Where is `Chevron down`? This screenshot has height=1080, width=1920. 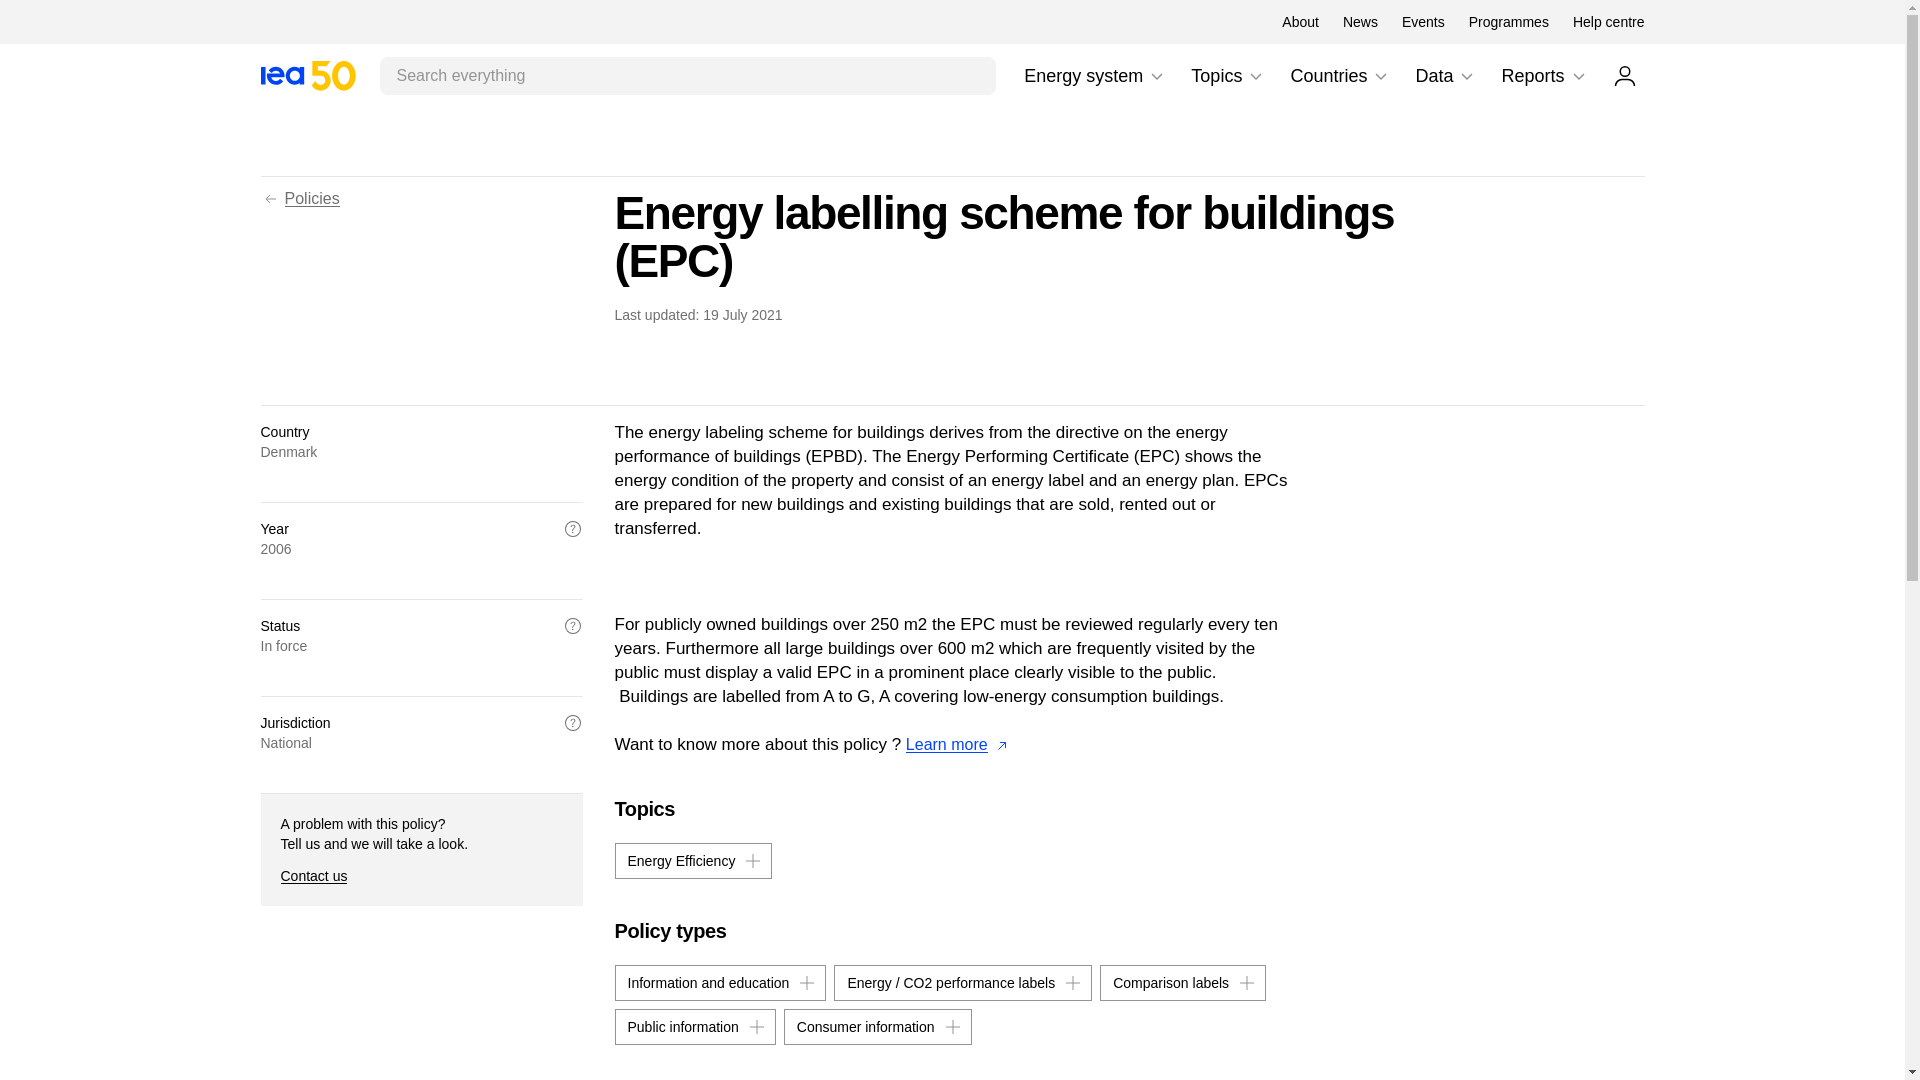
Chevron down is located at coordinates (1380, 76).